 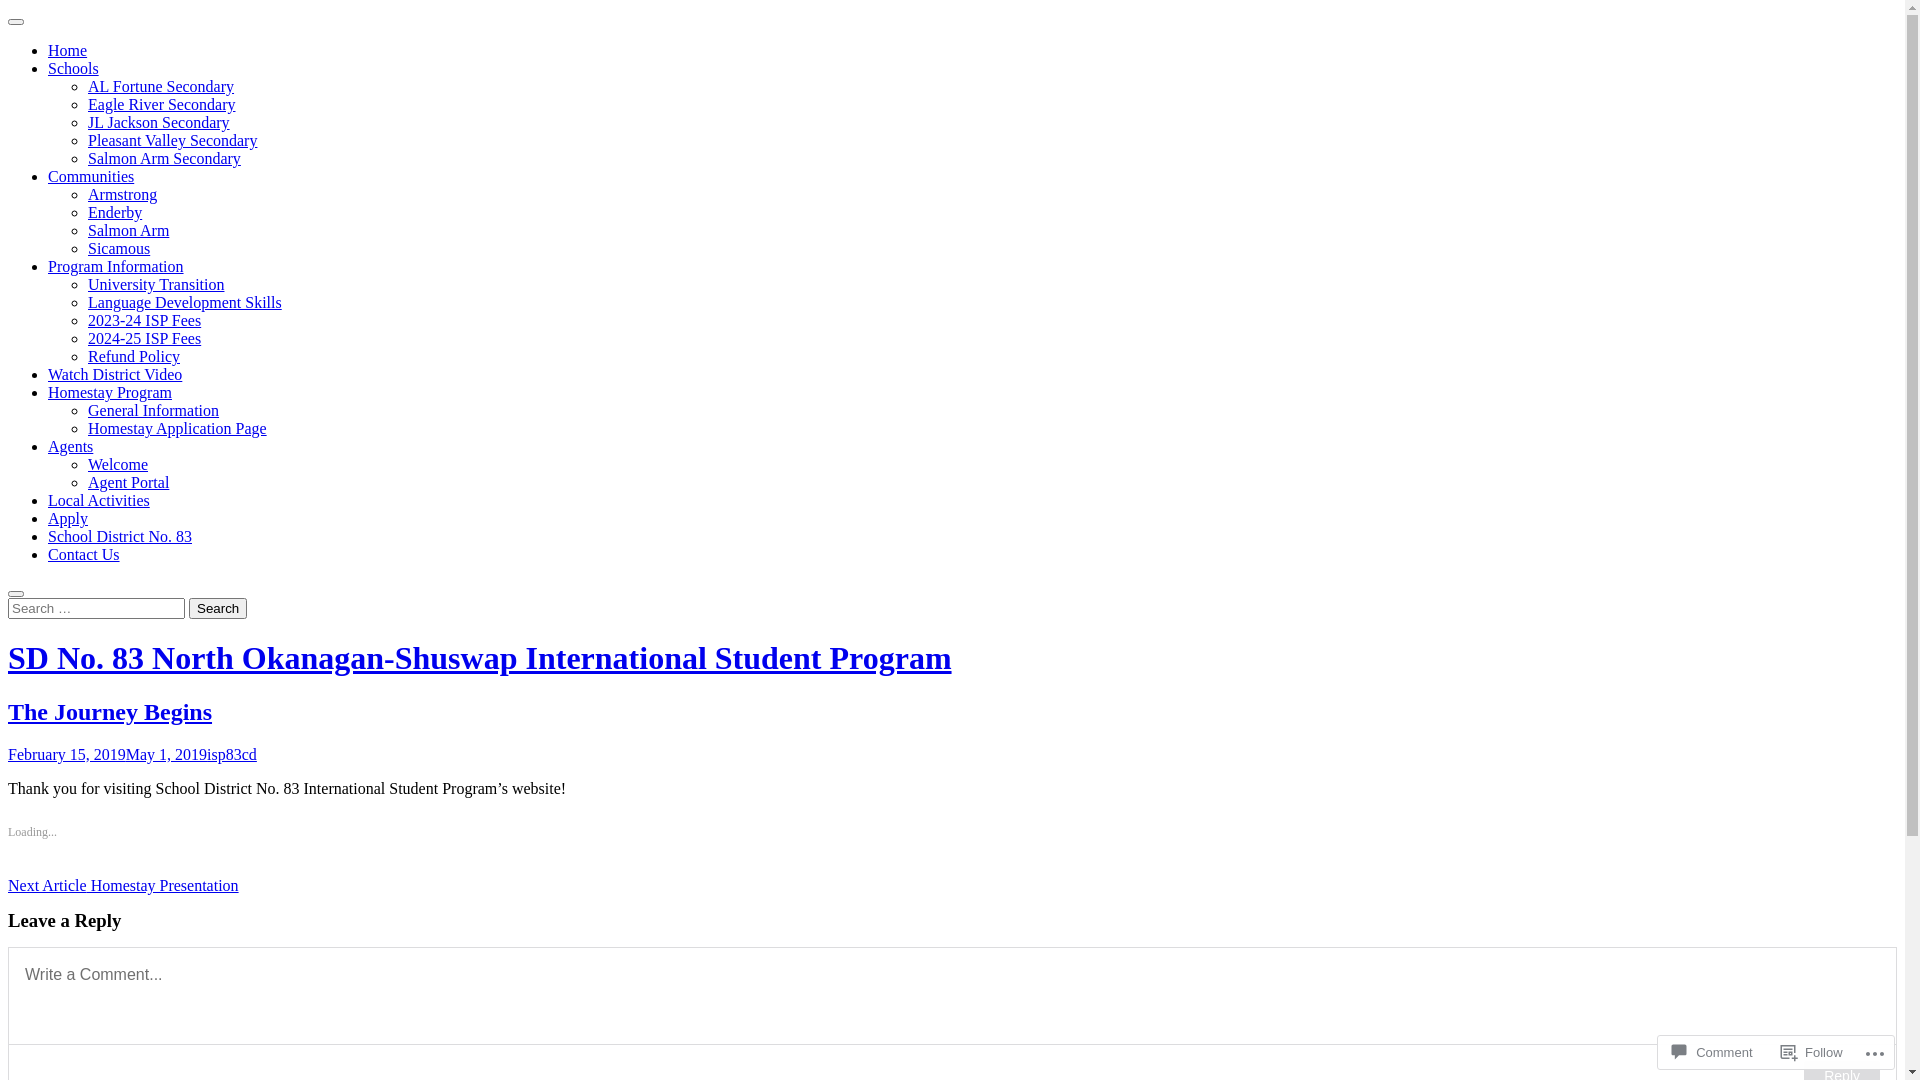 What do you see at coordinates (110, 392) in the screenshot?
I see `Homestay Program` at bounding box center [110, 392].